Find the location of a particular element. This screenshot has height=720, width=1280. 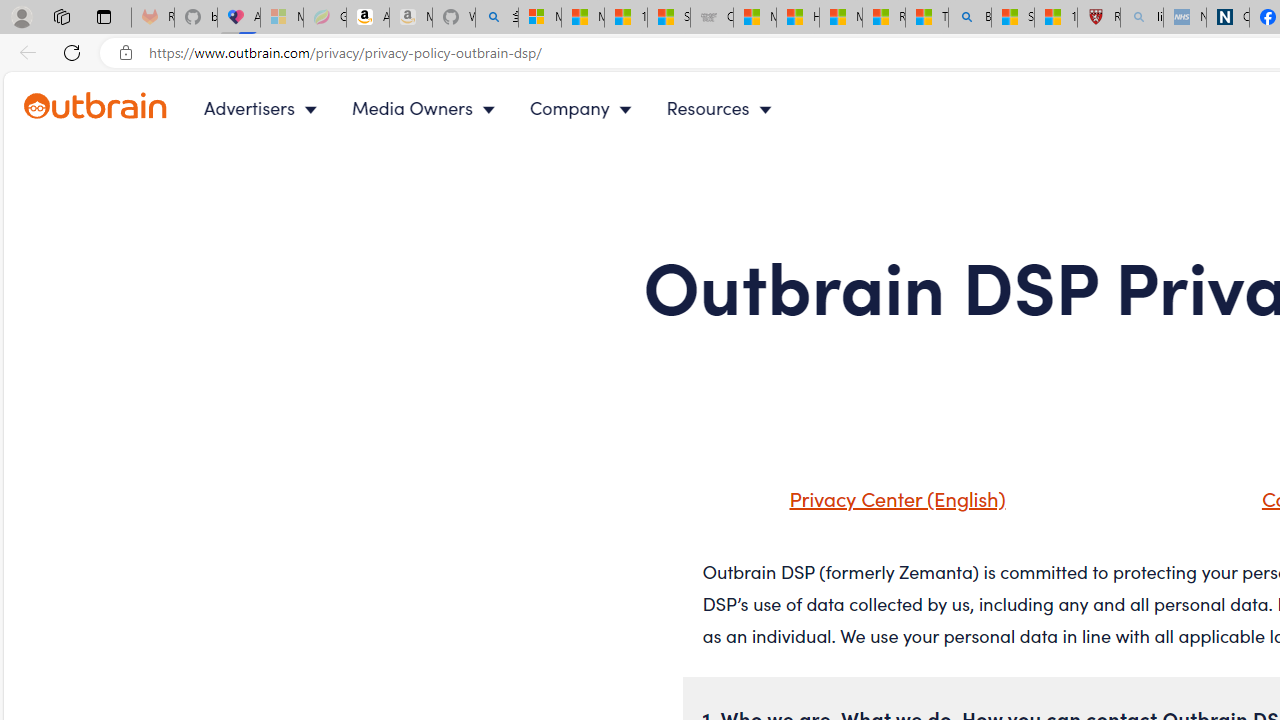

How I Got Rid of Microsoft Edge's Unnecessary Features is located at coordinates (798, 18).